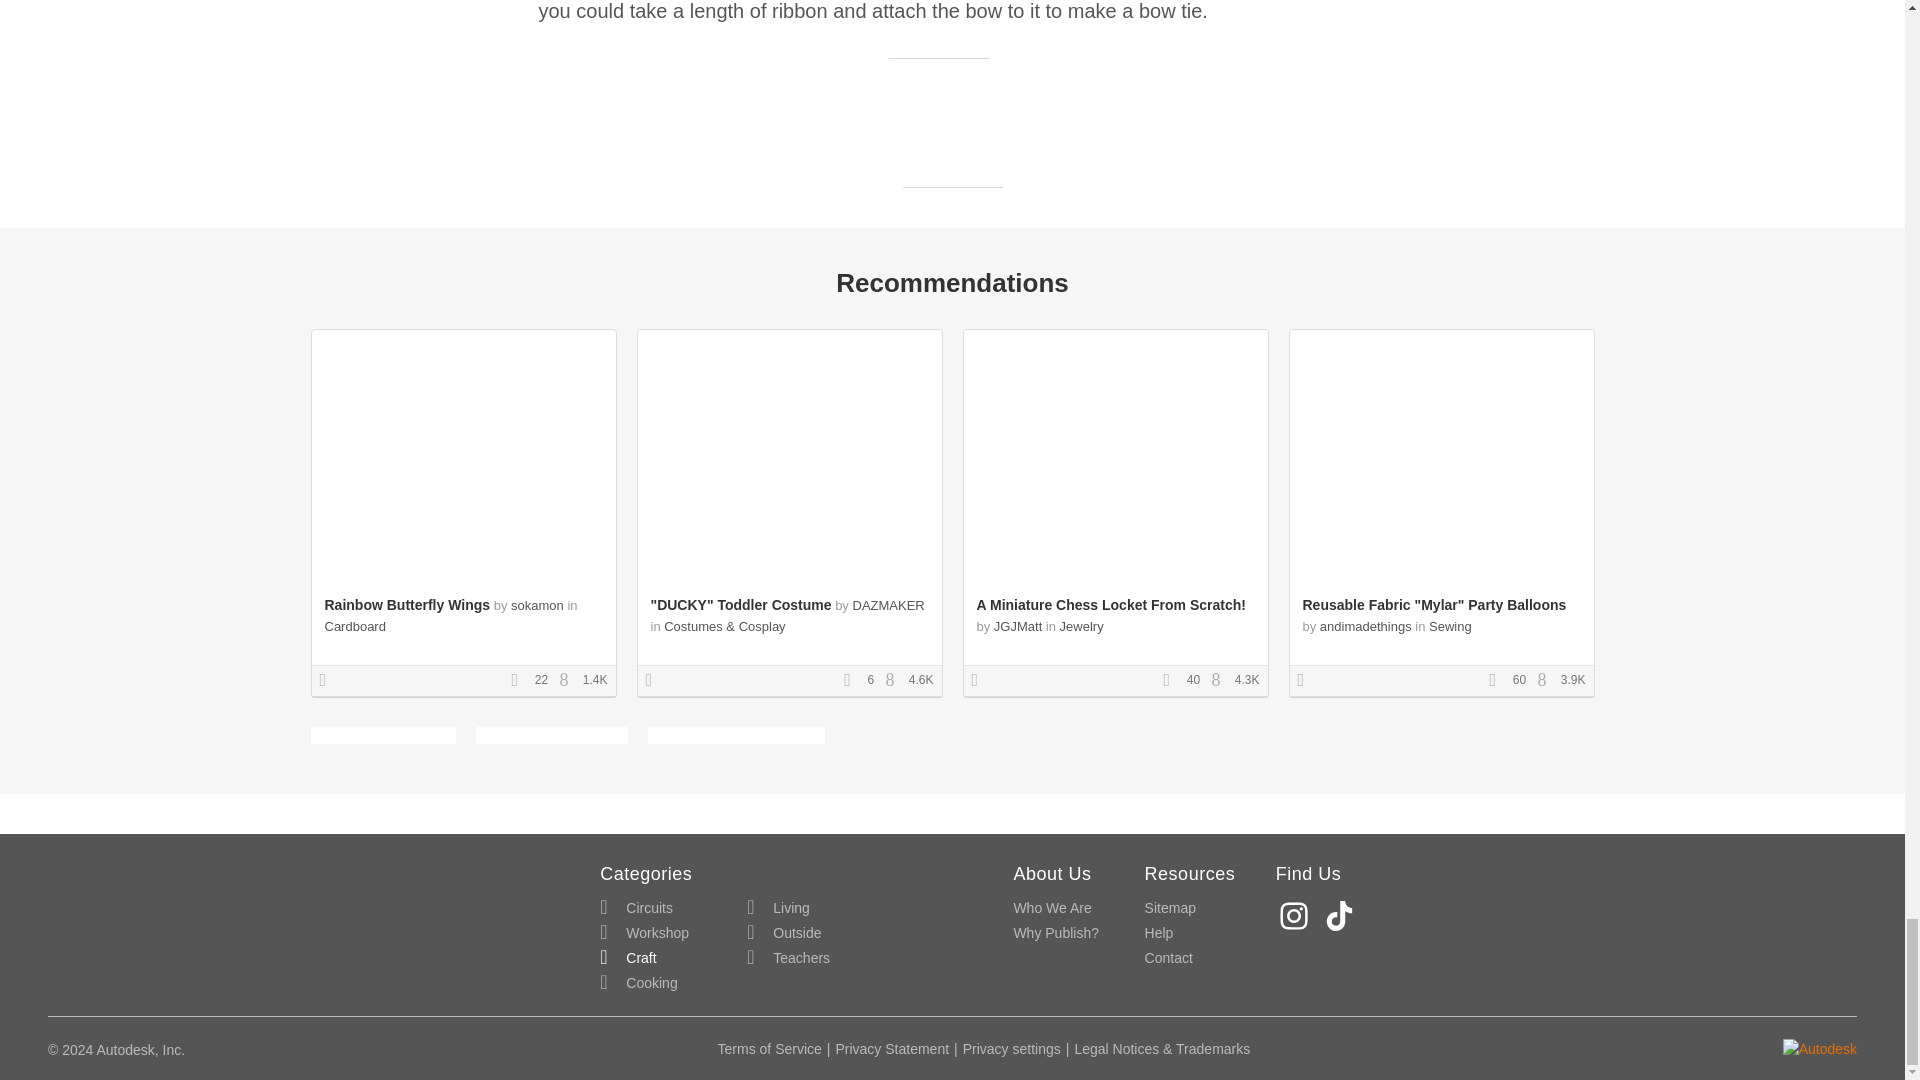 This screenshot has width=1920, height=1080. What do you see at coordinates (1082, 626) in the screenshot?
I see `Jewelry` at bounding box center [1082, 626].